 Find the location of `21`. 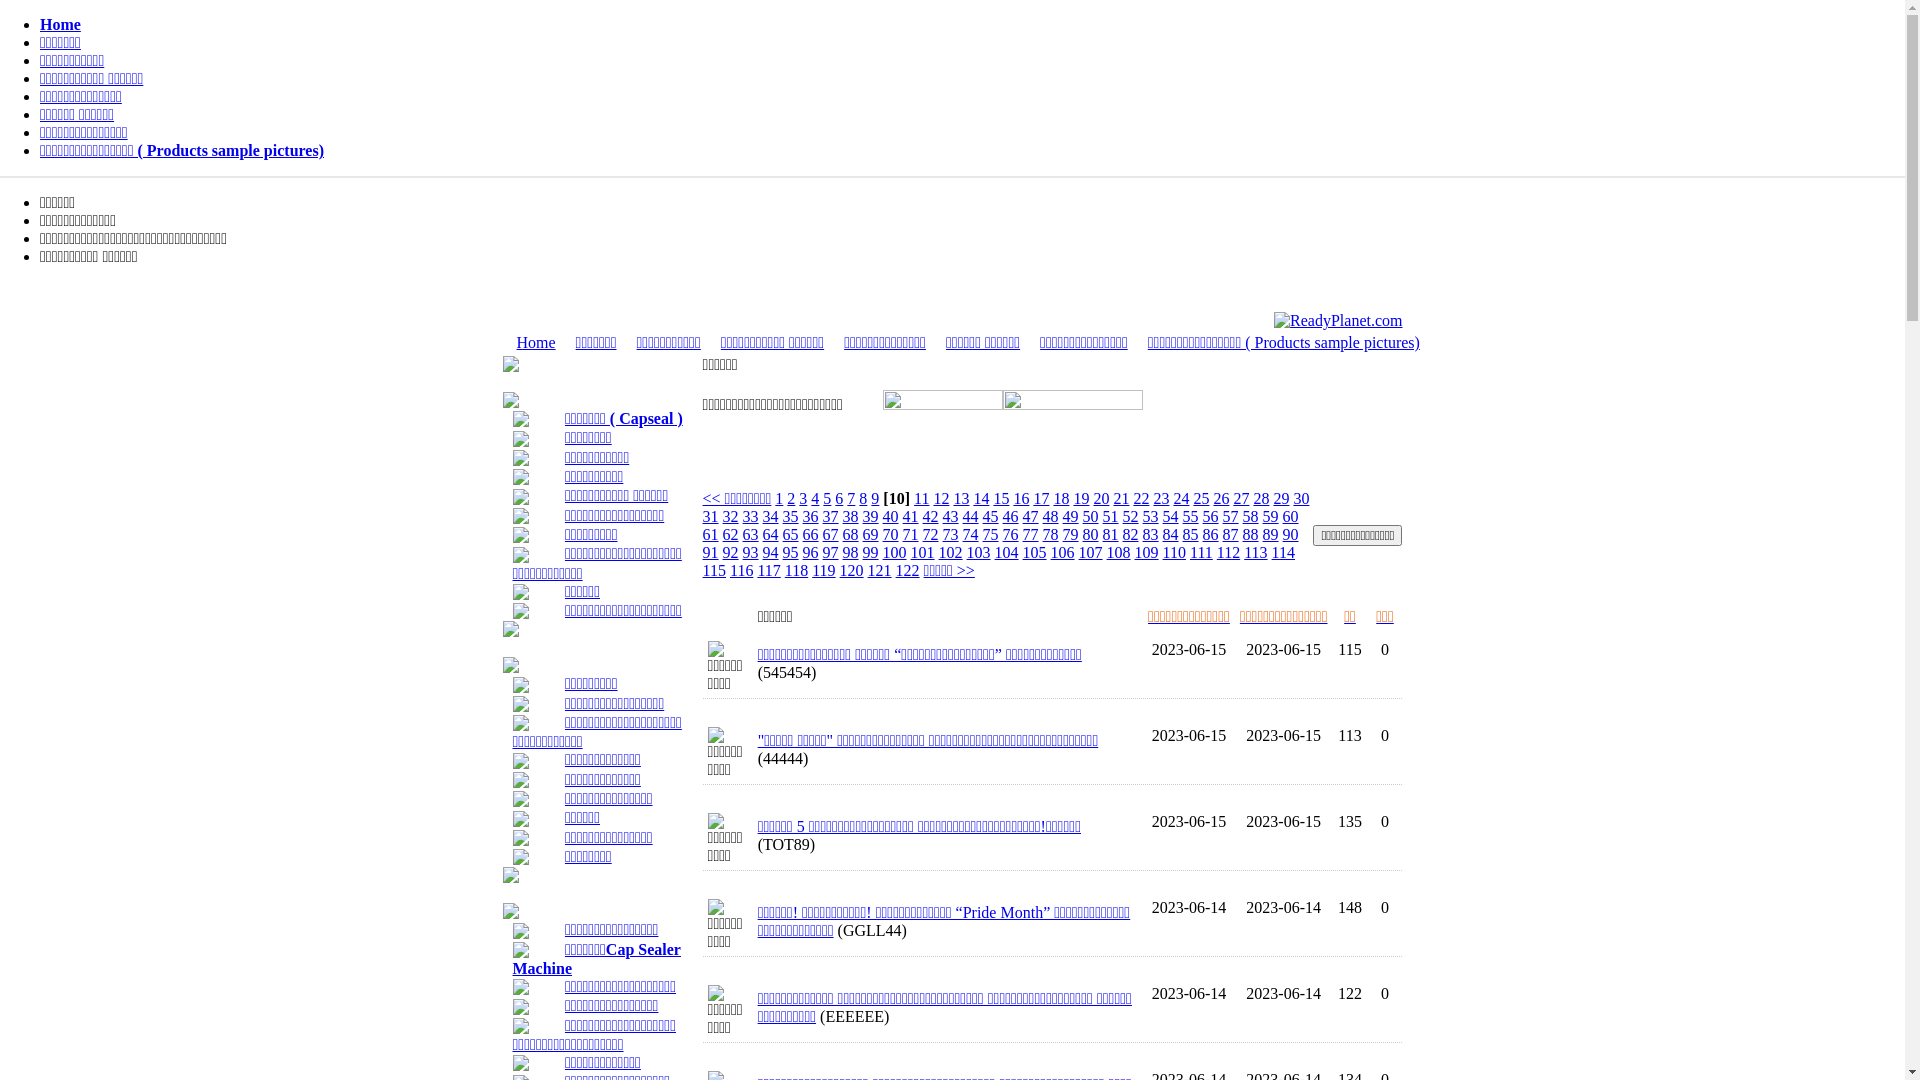

21 is located at coordinates (1121, 498).